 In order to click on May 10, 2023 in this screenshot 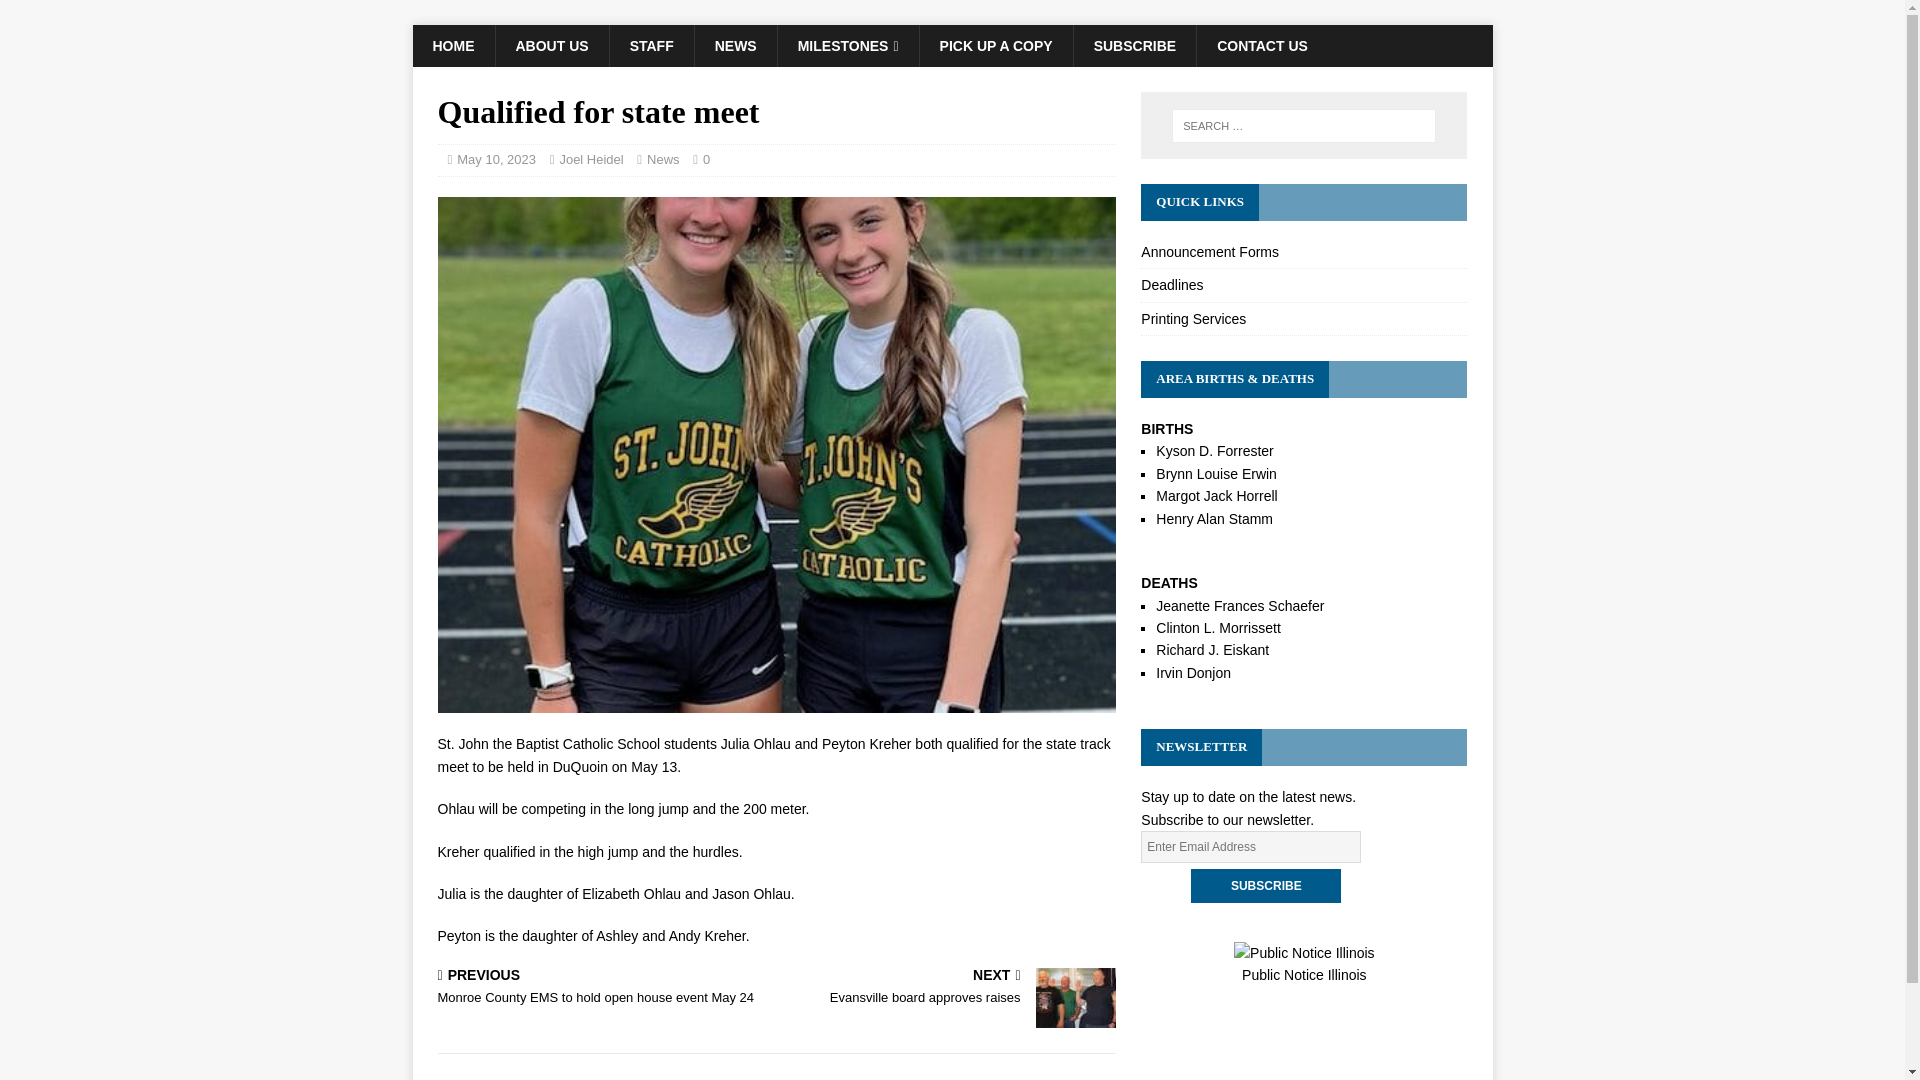, I will do `click(496, 160)`.